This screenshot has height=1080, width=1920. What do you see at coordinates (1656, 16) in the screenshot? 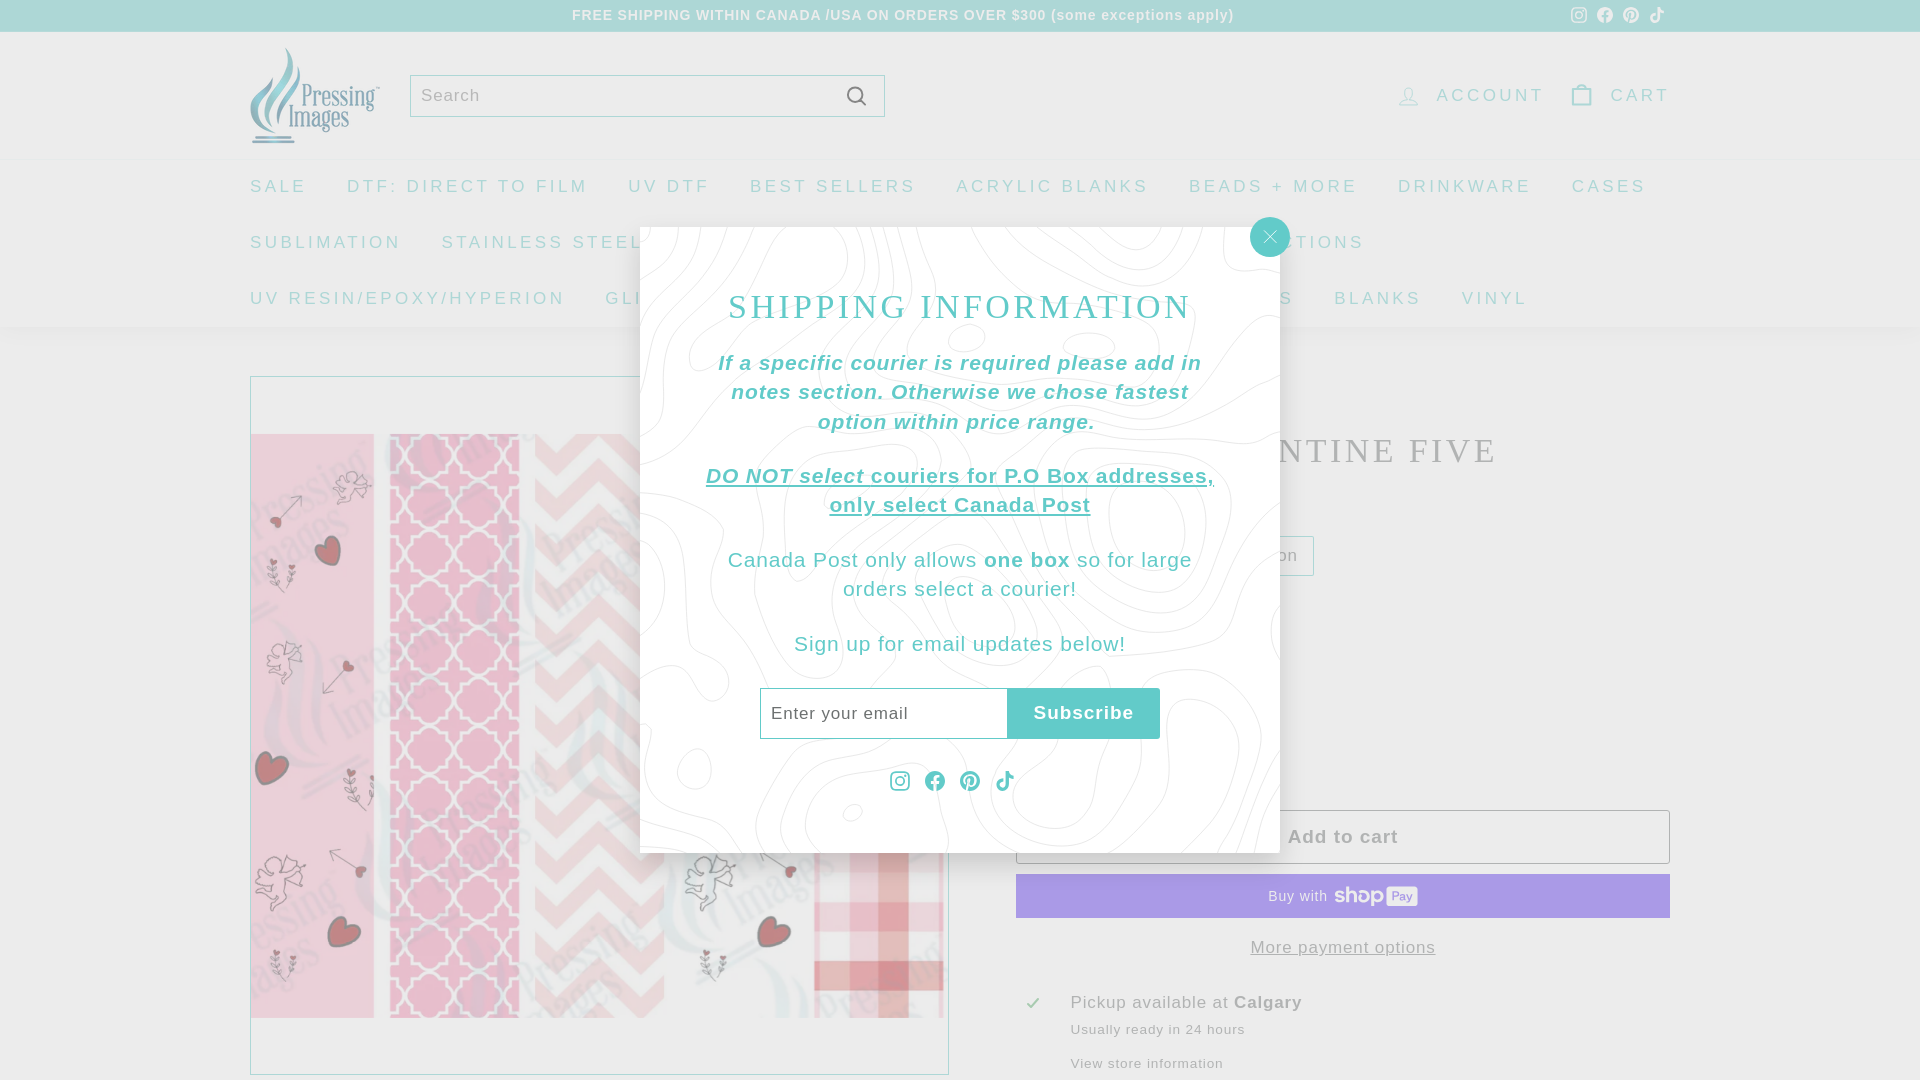
I see `Pressing Images on TikTok` at bounding box center [1656, 16].